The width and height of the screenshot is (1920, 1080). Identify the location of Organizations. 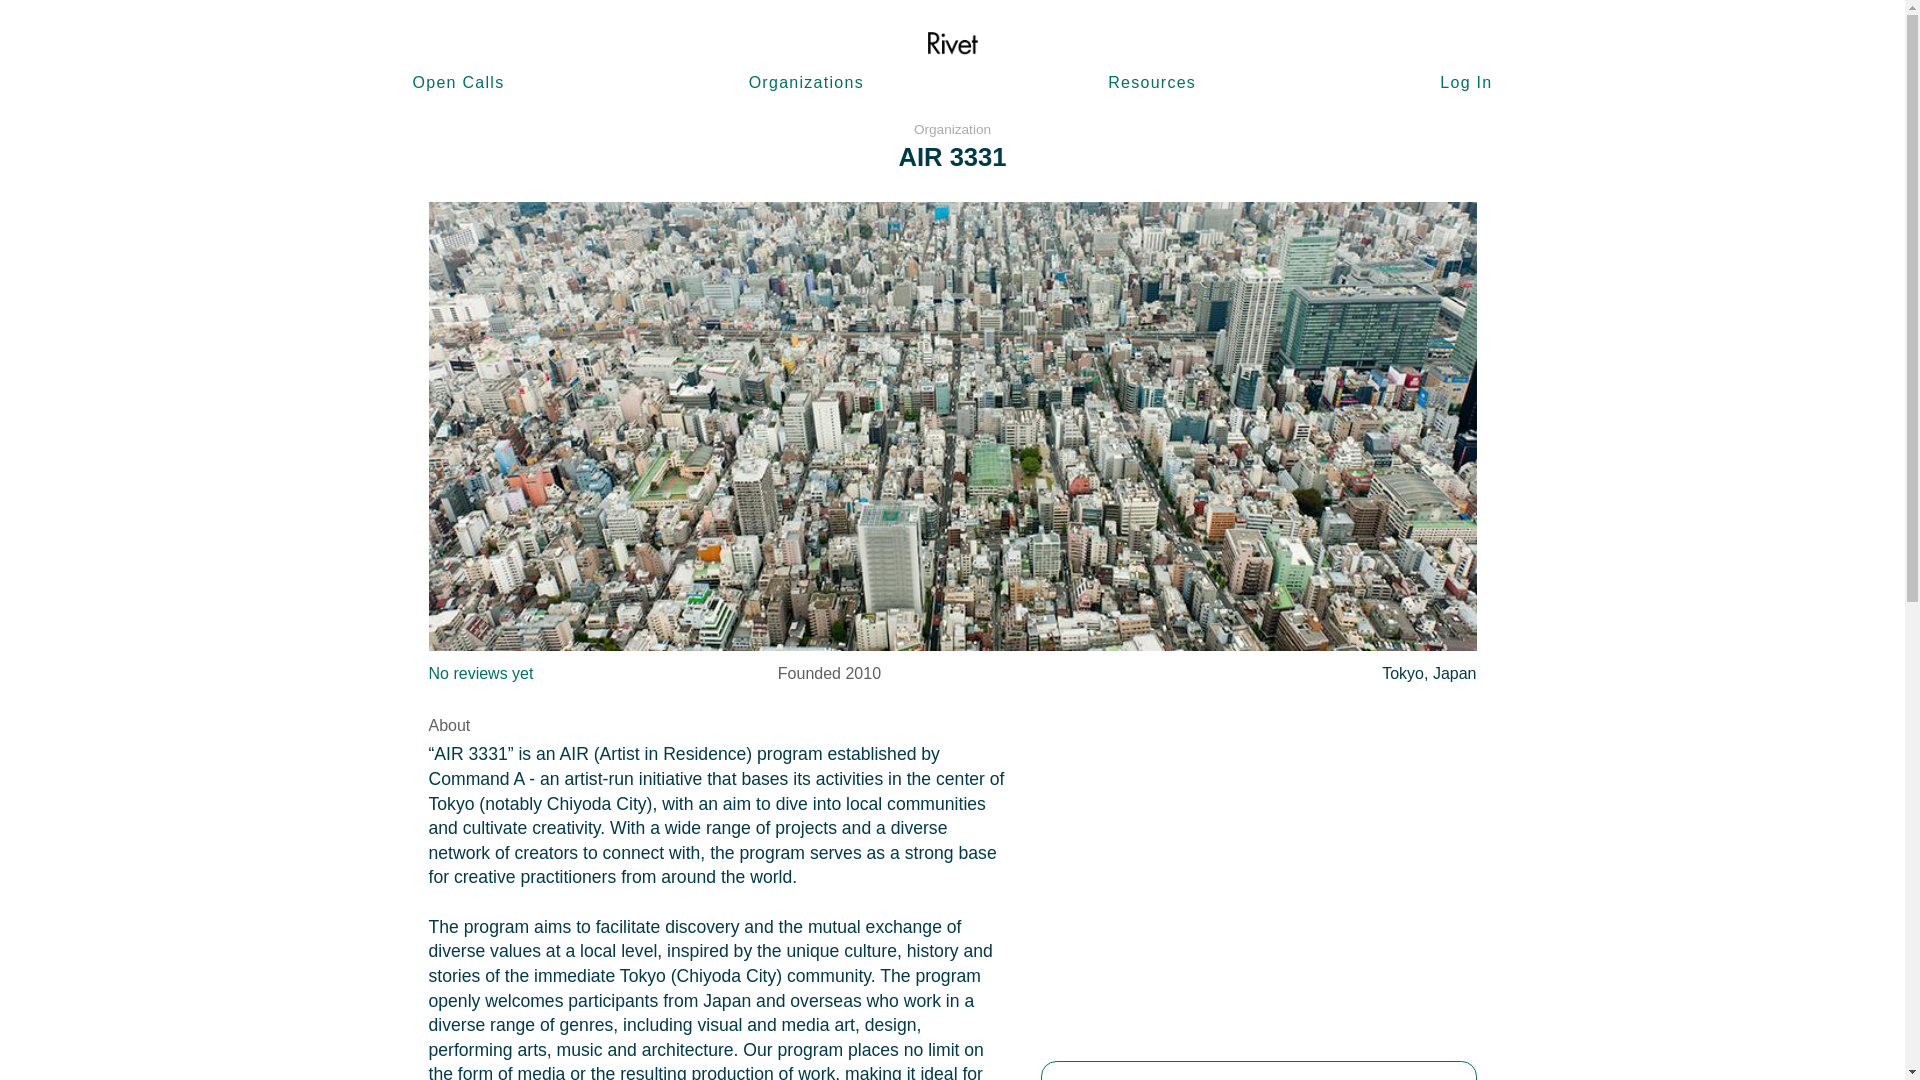
(806, 82).